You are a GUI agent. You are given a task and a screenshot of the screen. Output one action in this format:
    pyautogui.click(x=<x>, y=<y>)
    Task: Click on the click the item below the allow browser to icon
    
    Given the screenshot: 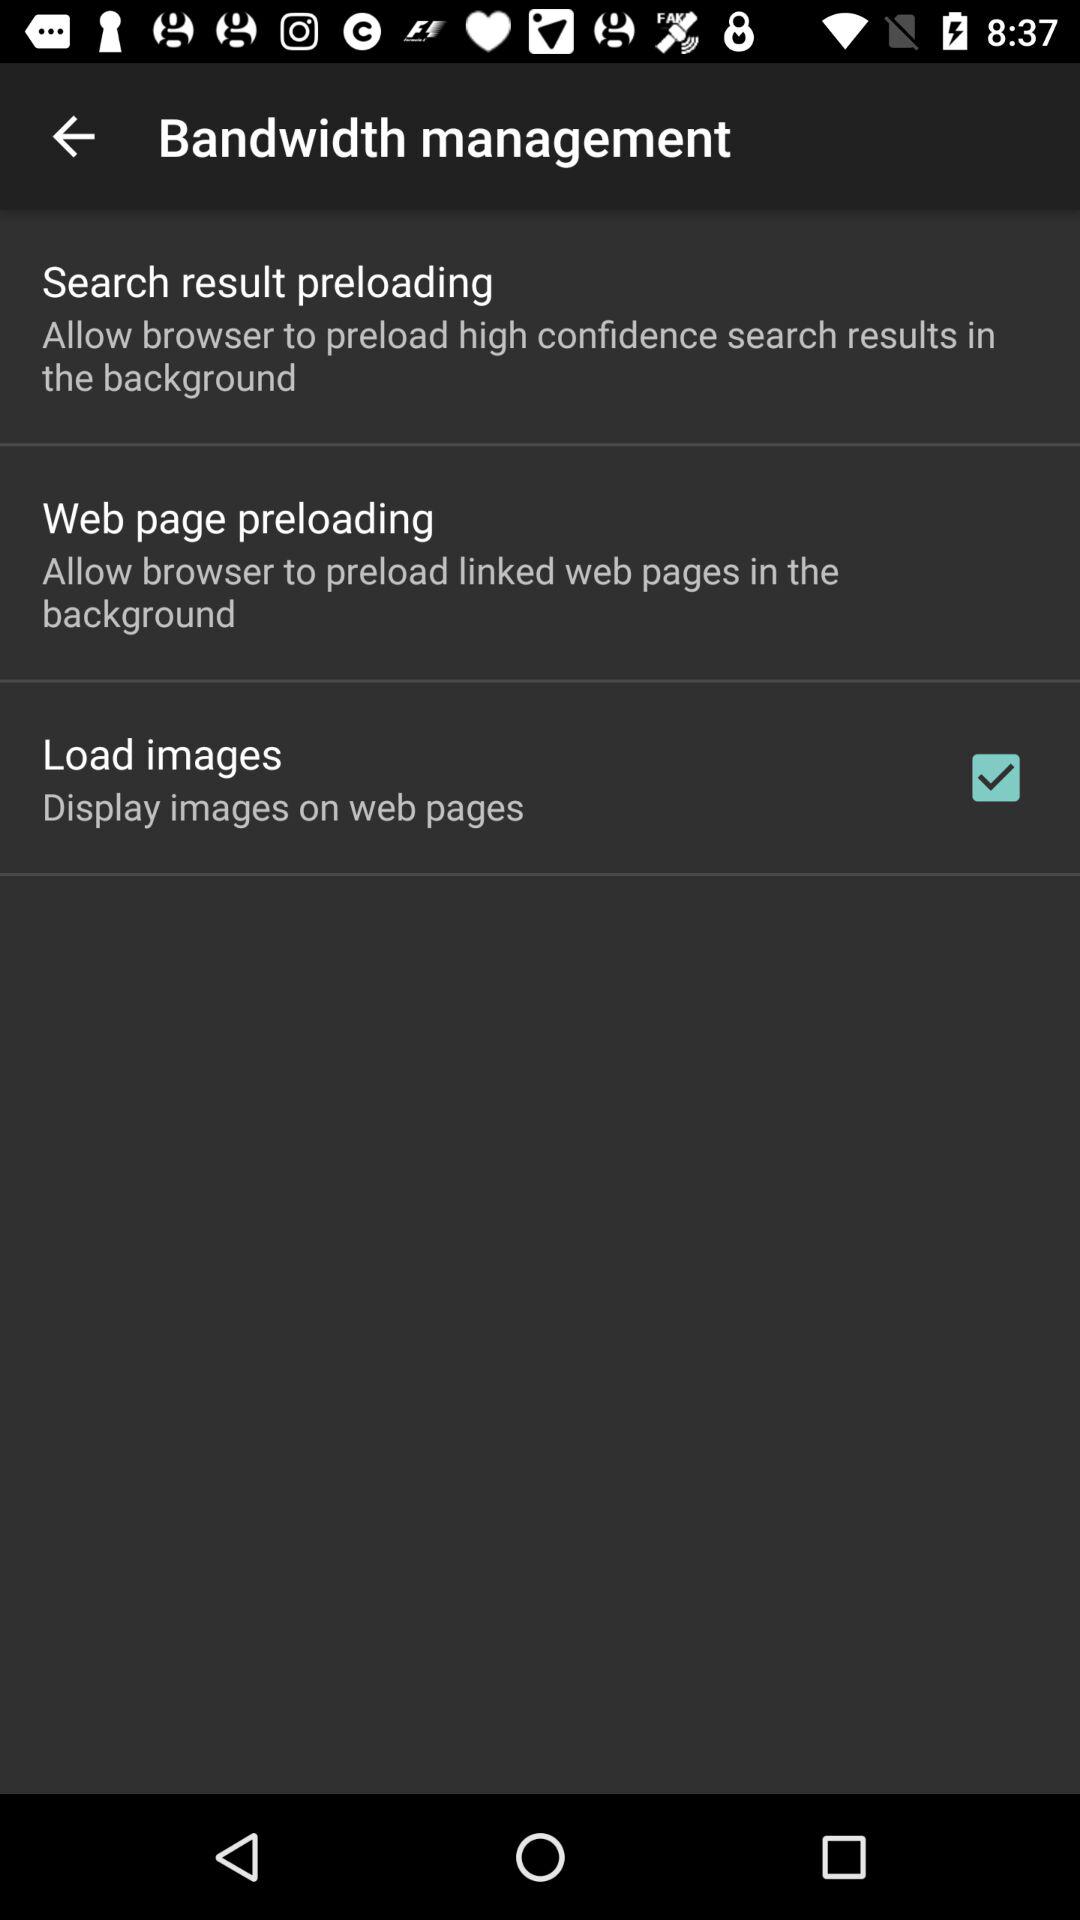 What is the action you would take?
    pyautogui.click(x=162, y=752)
    